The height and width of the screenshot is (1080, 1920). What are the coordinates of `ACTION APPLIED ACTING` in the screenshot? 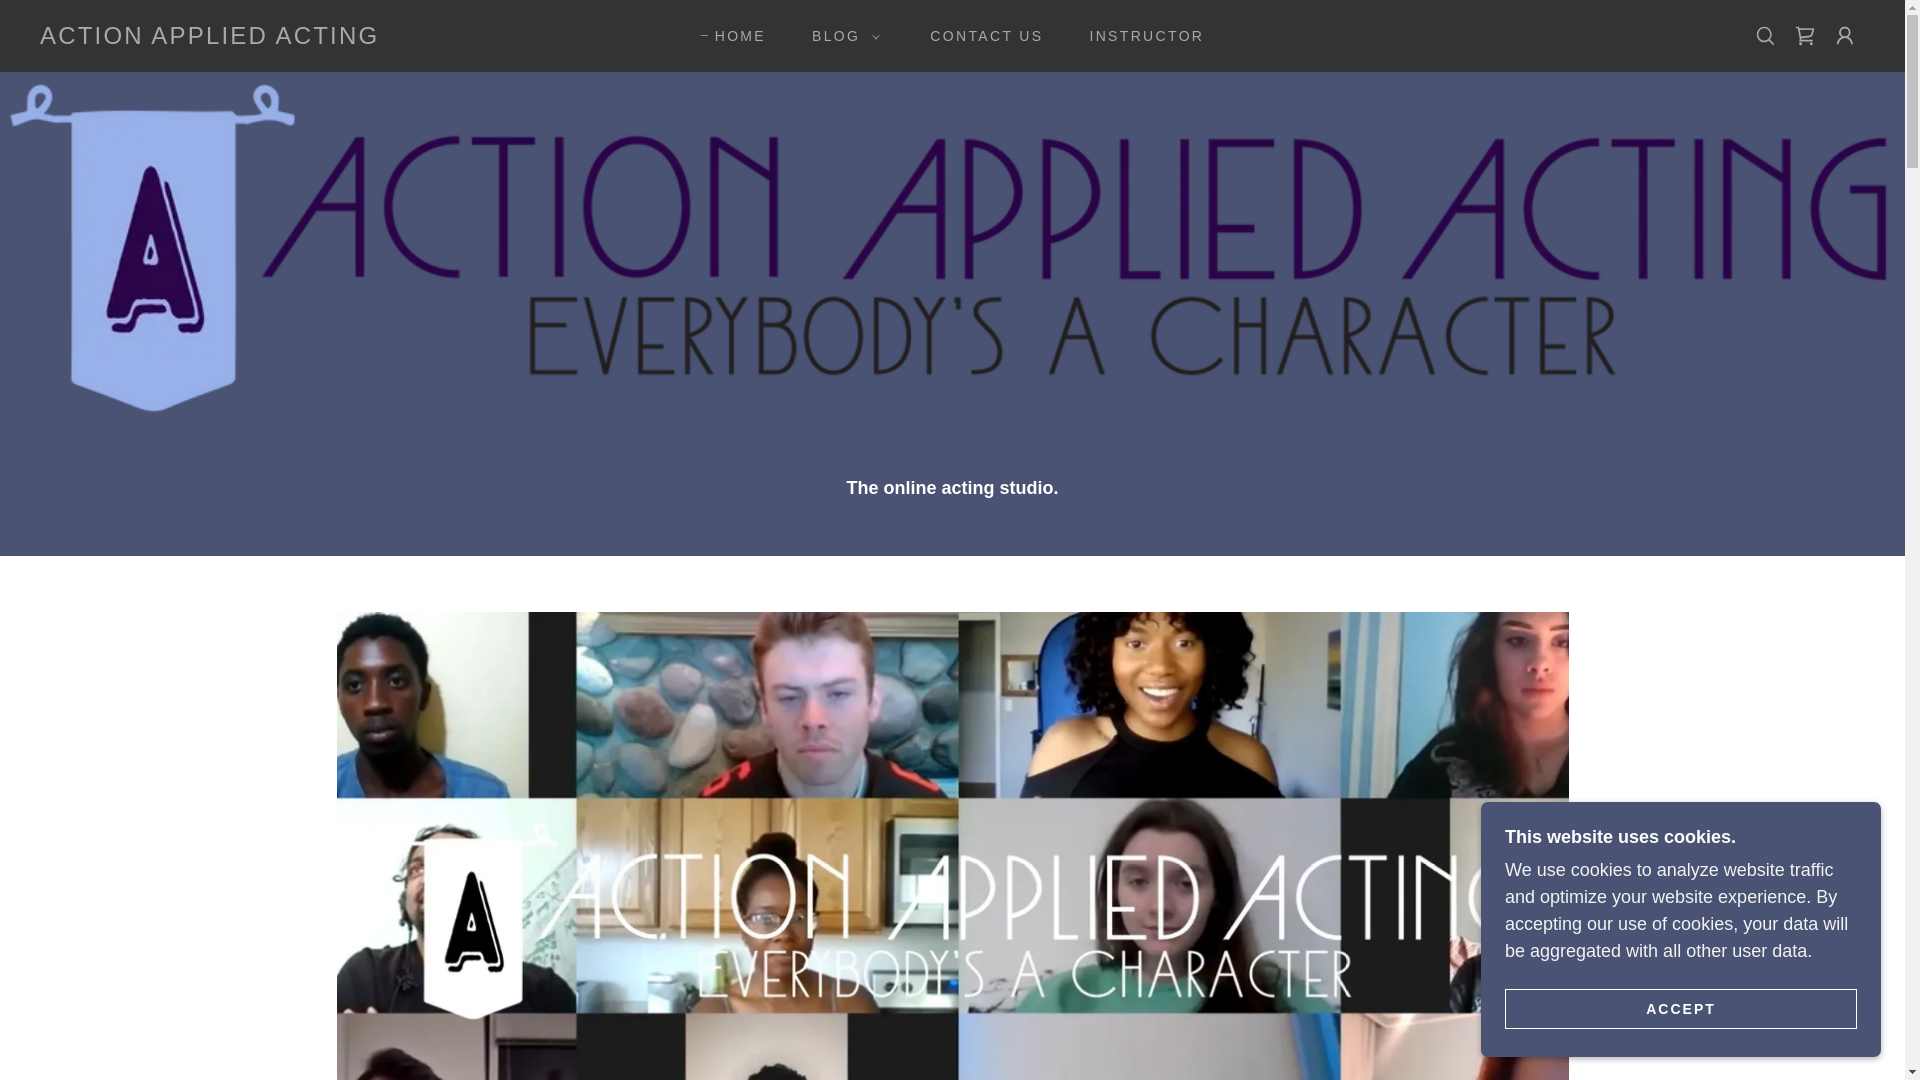 It's located at (209, 38).